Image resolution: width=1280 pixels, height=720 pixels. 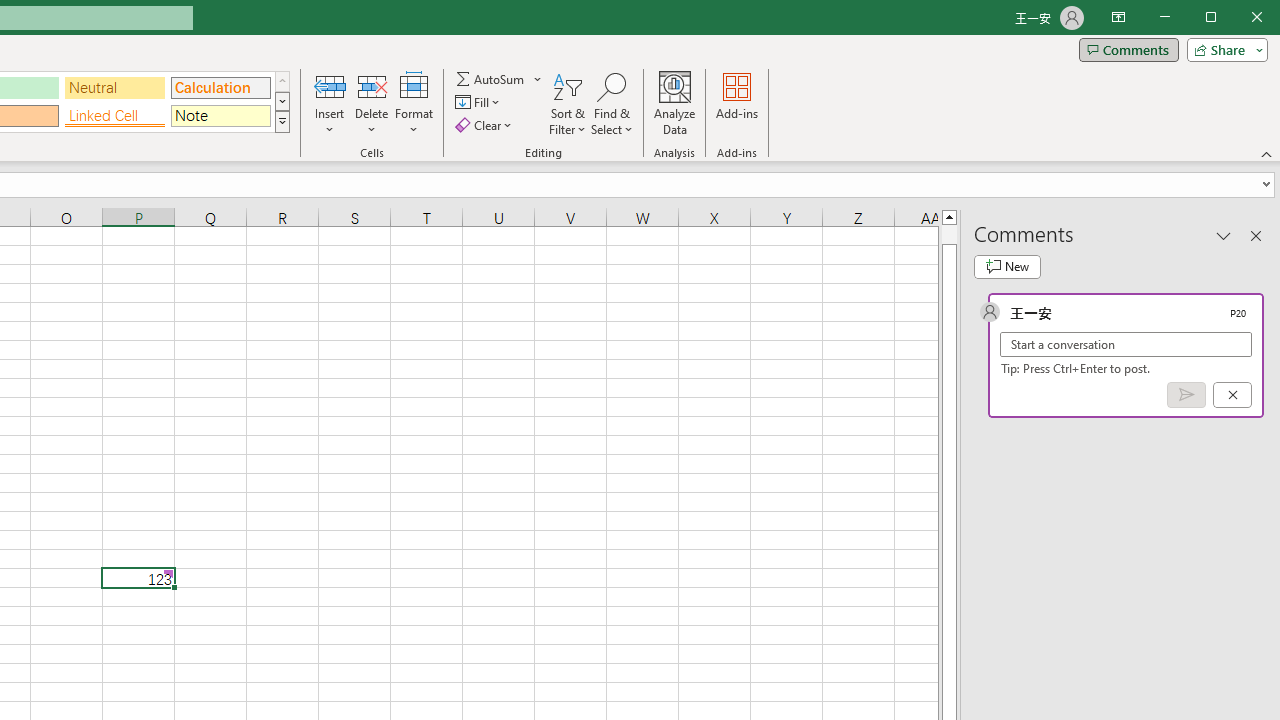 What do you see at coordinates (948, 216) in the screenshot?
I see `Line up` at bounding box center [948, 216].